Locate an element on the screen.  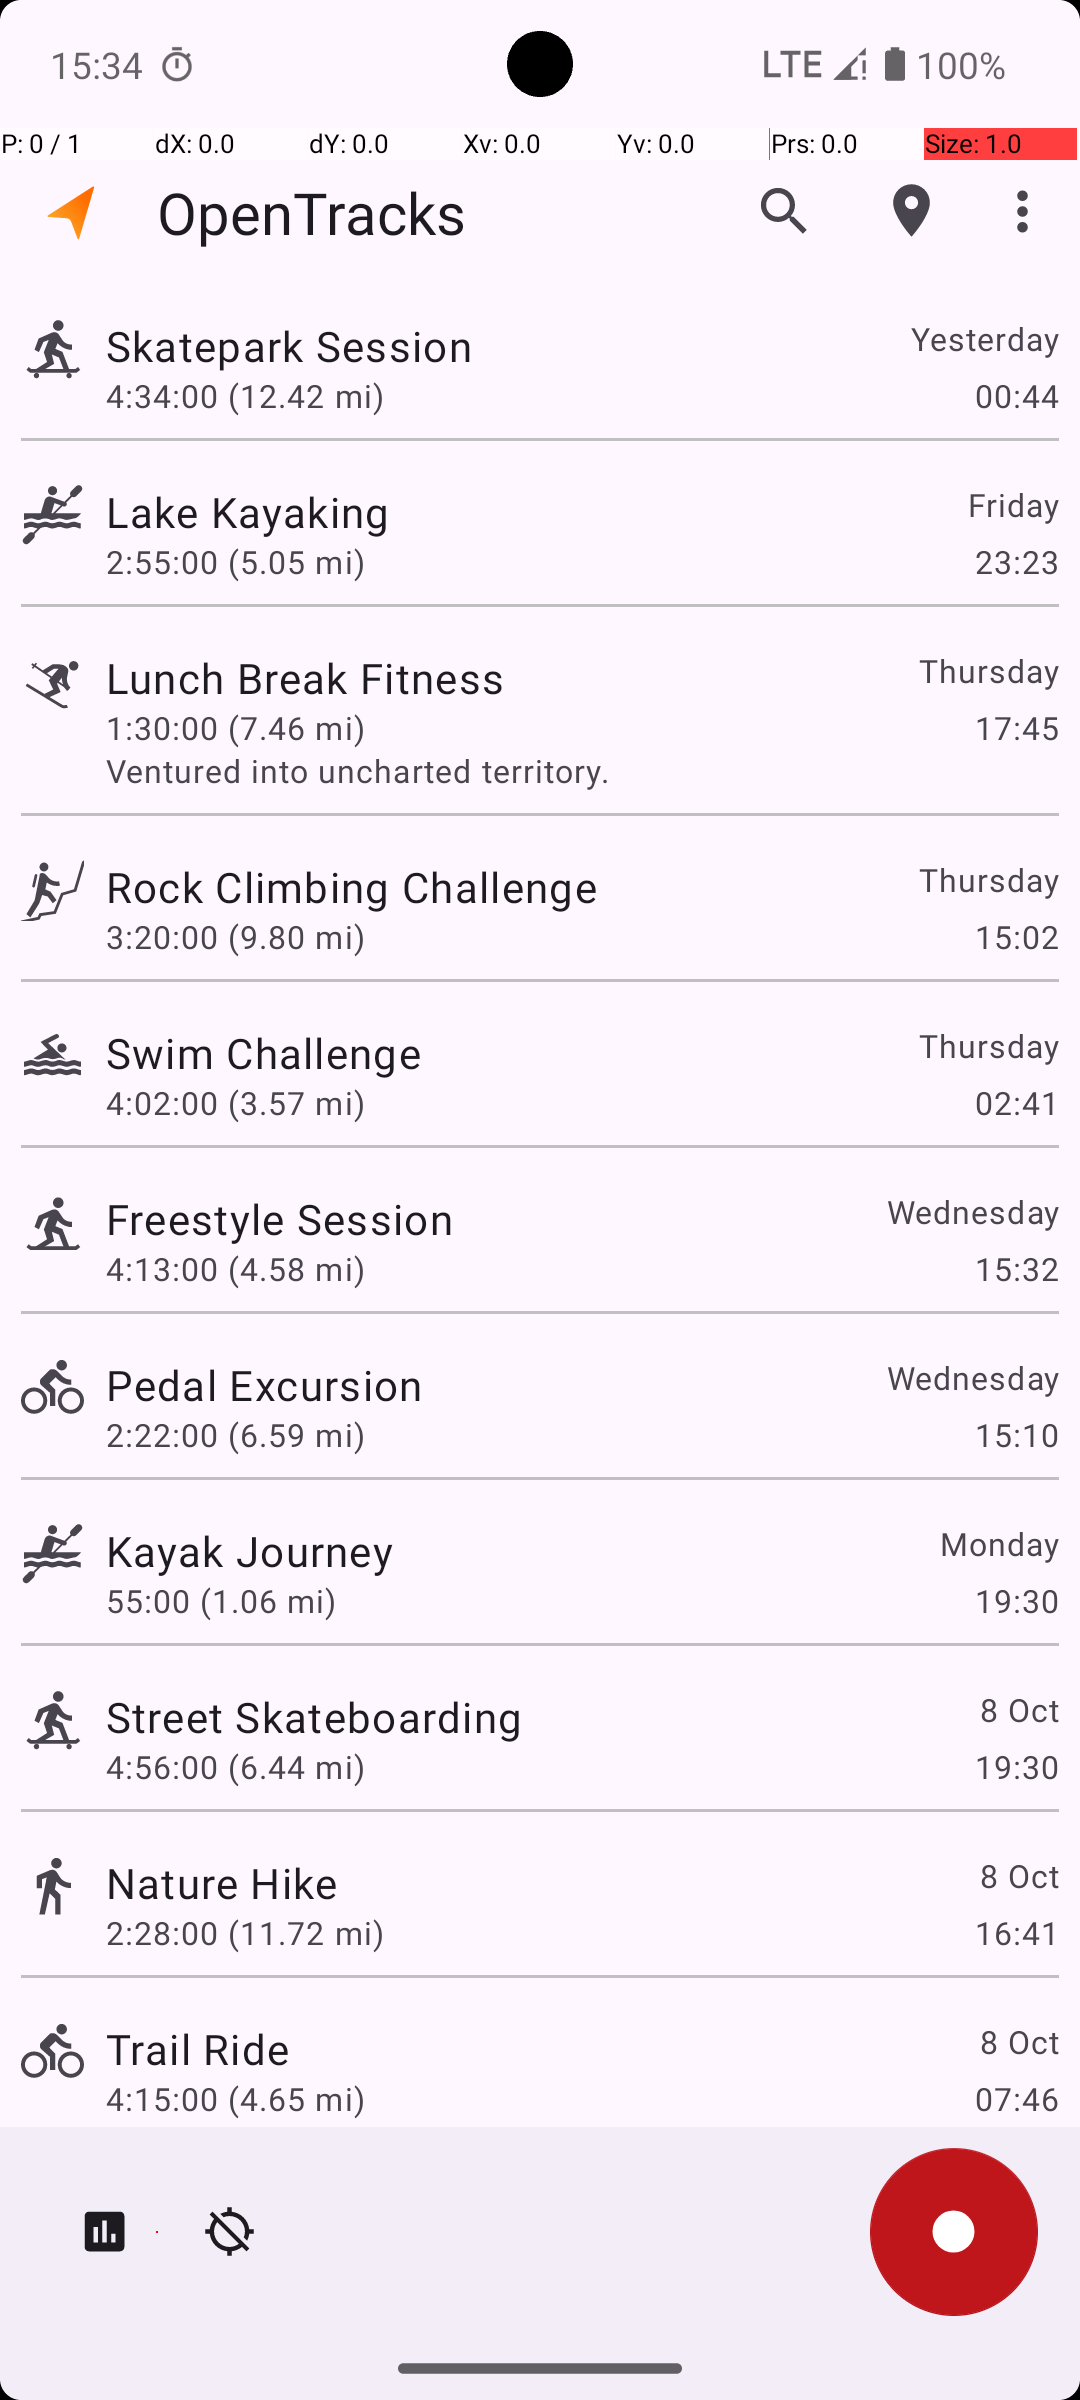
17:45 is located at coordinates (1016, 728).